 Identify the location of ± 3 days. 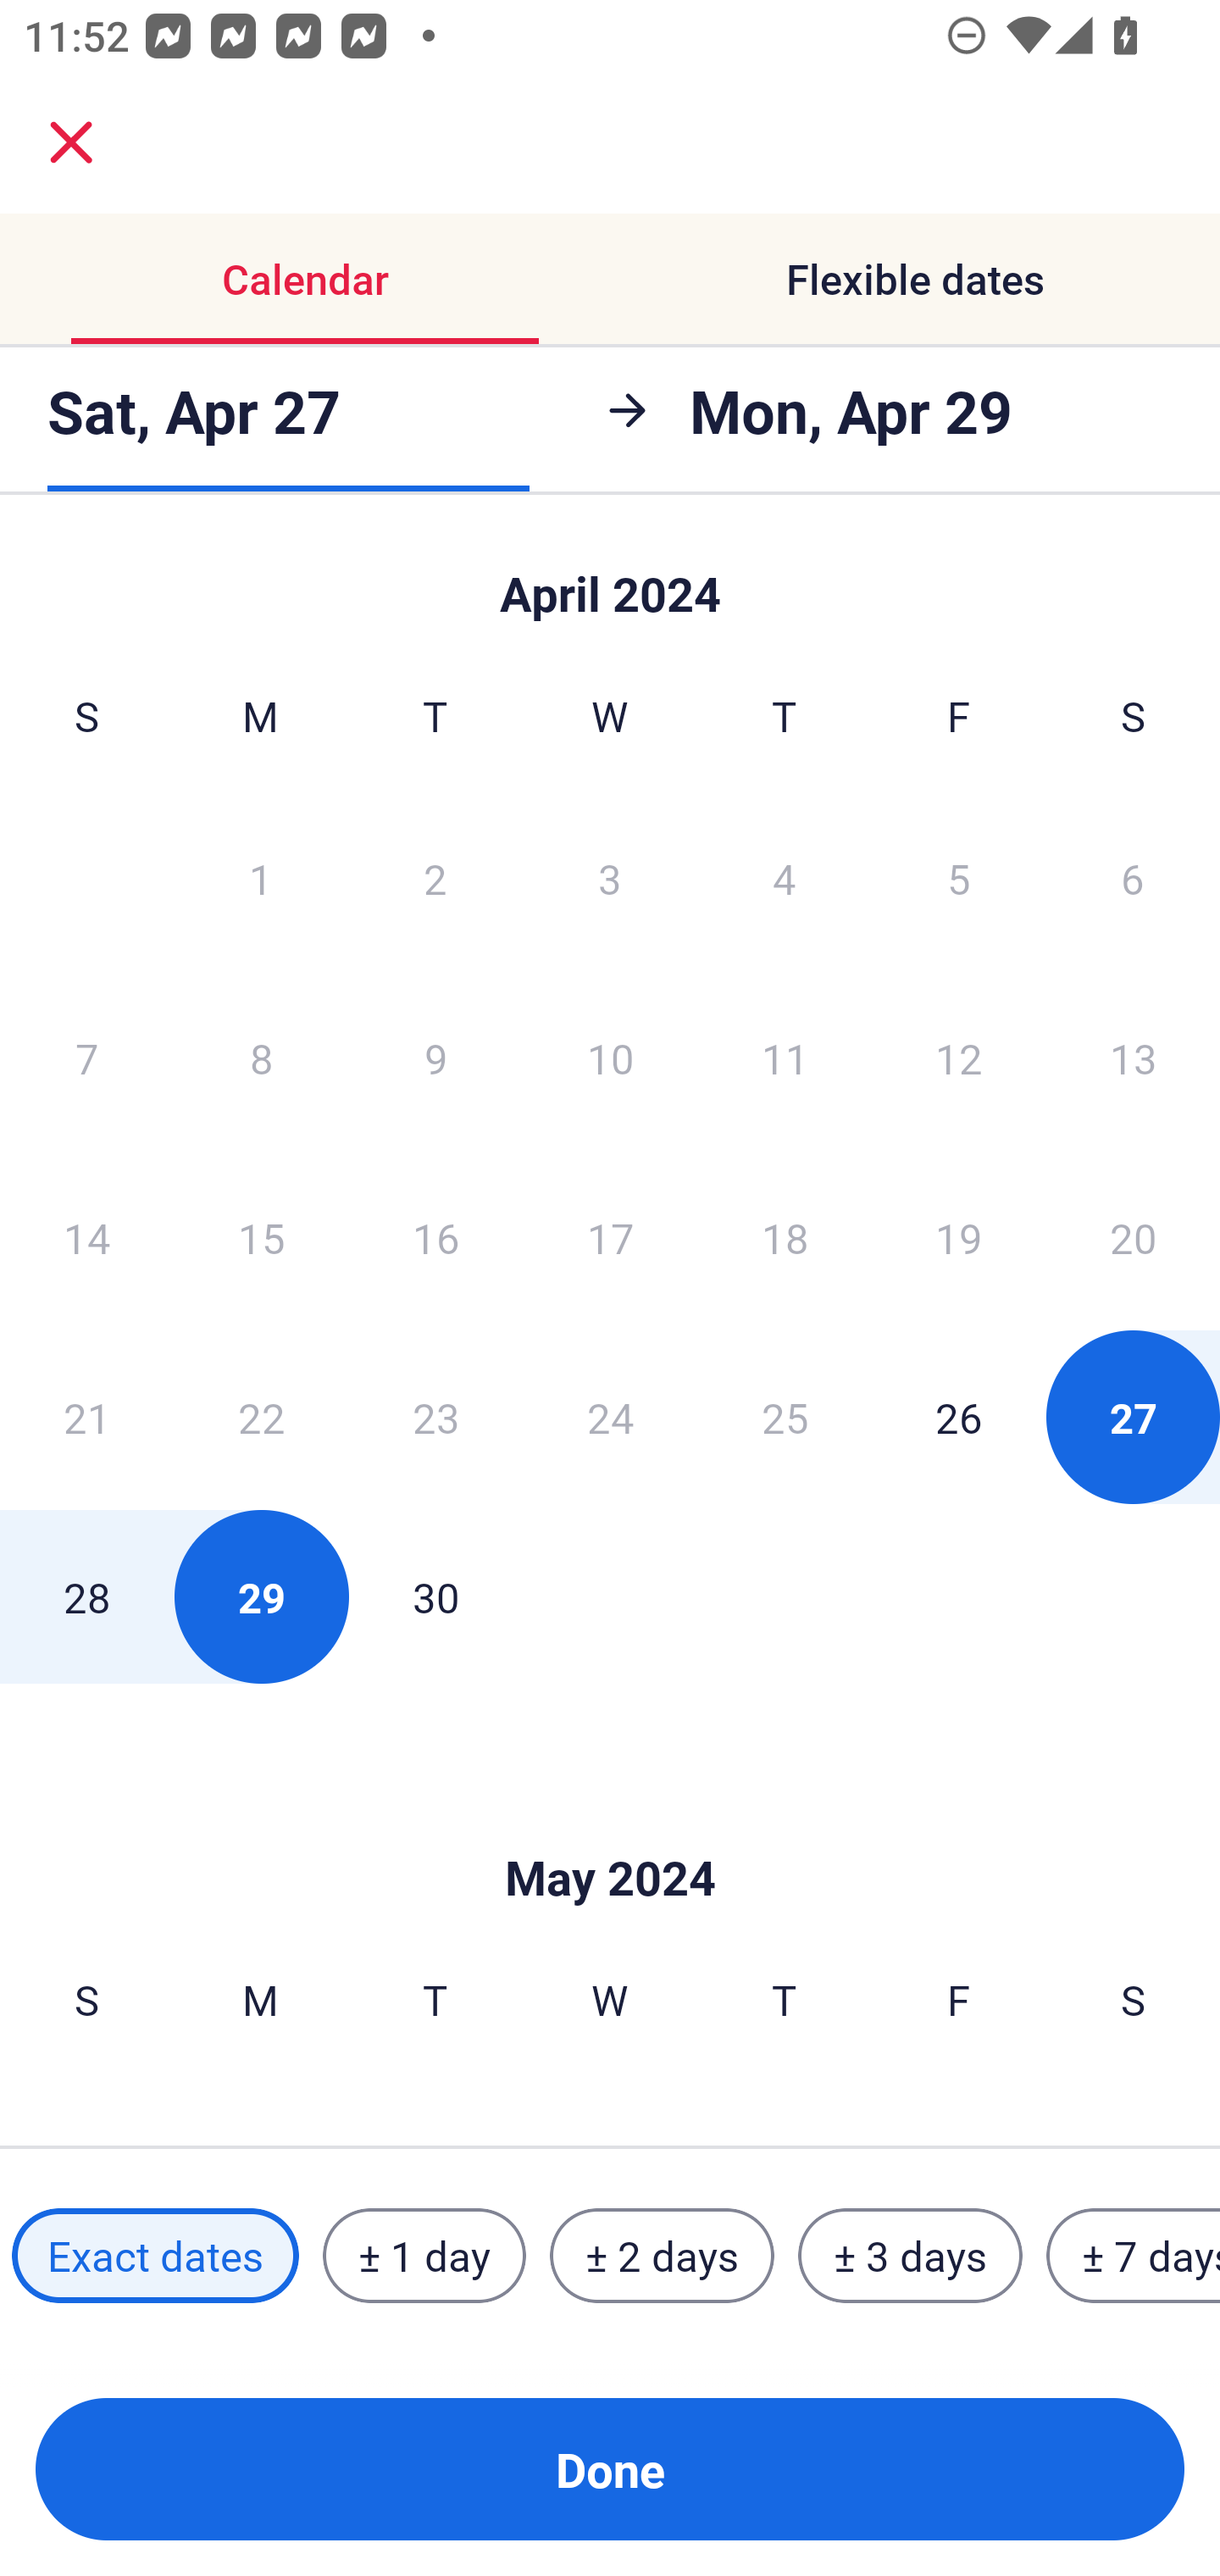
(910, 2255).